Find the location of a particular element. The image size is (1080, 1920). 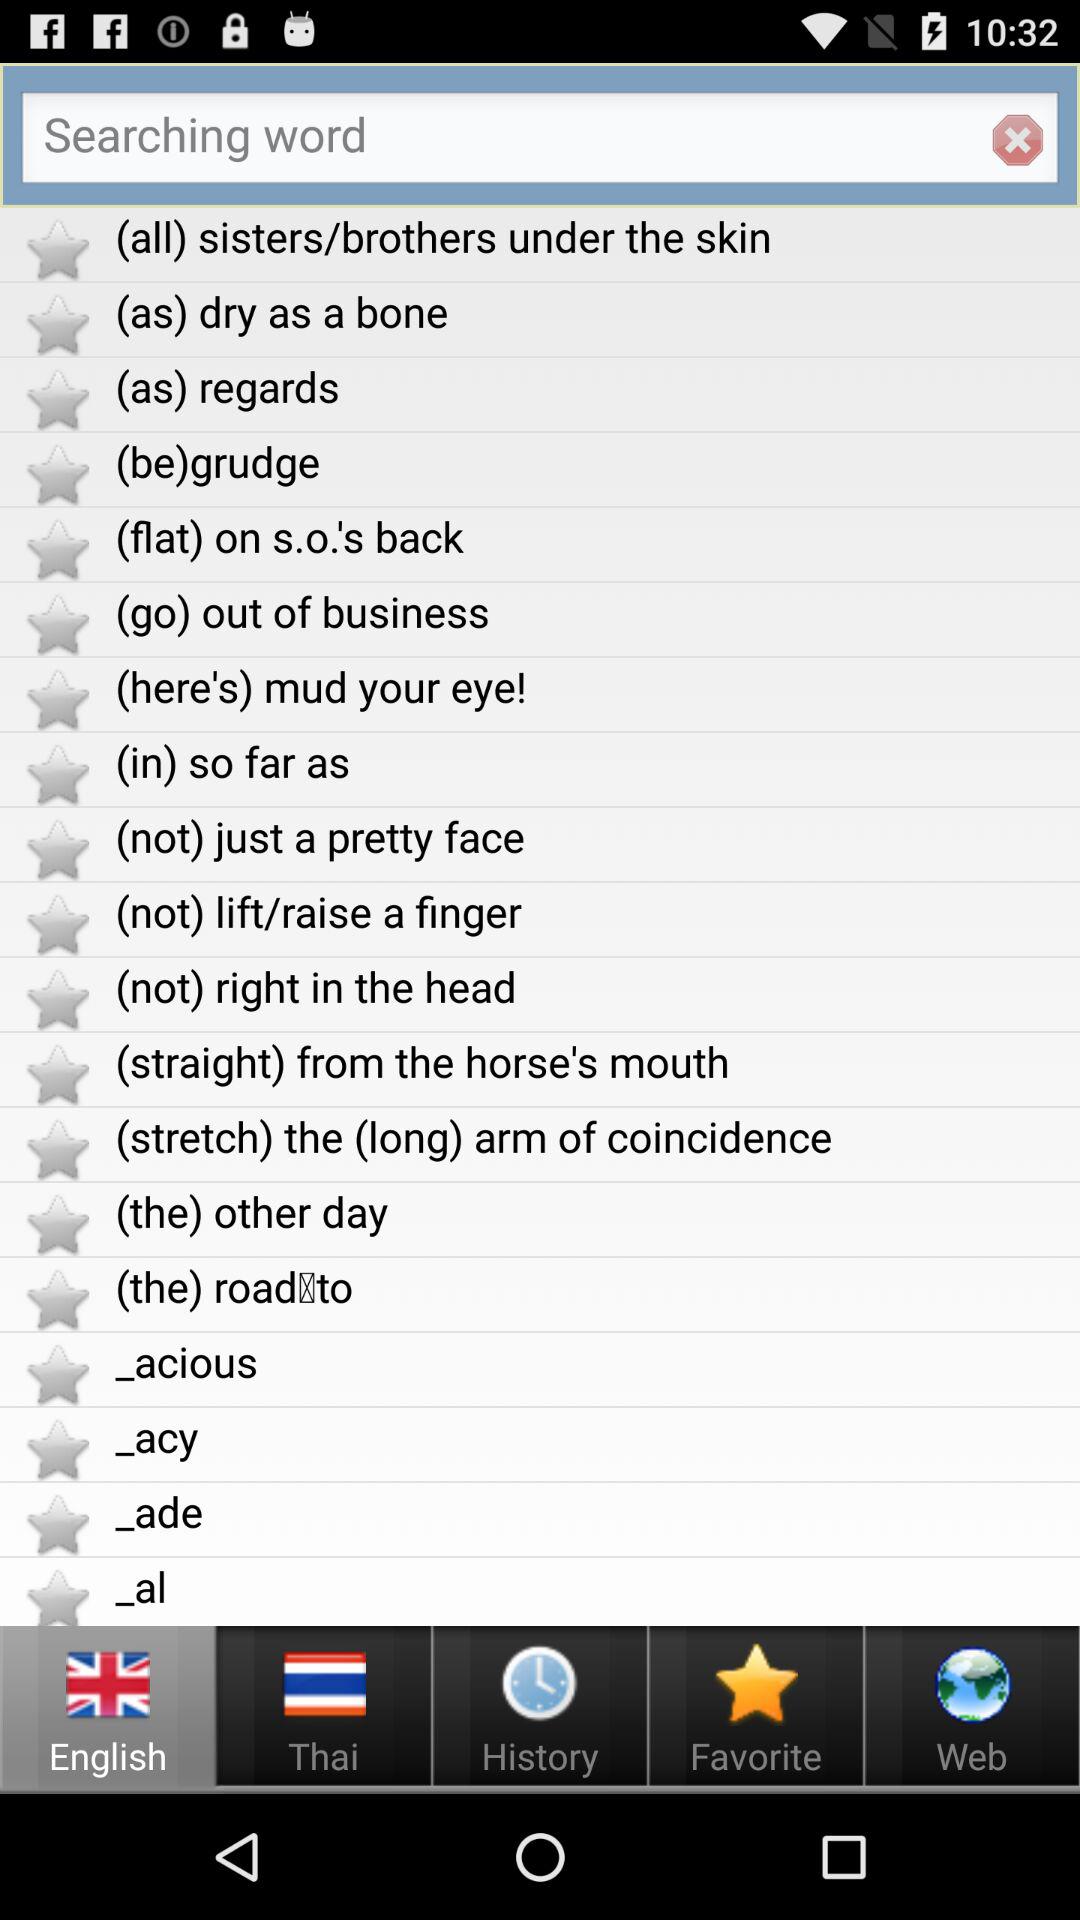

tap item below the (as) regards is located at coordinates (598, 460).